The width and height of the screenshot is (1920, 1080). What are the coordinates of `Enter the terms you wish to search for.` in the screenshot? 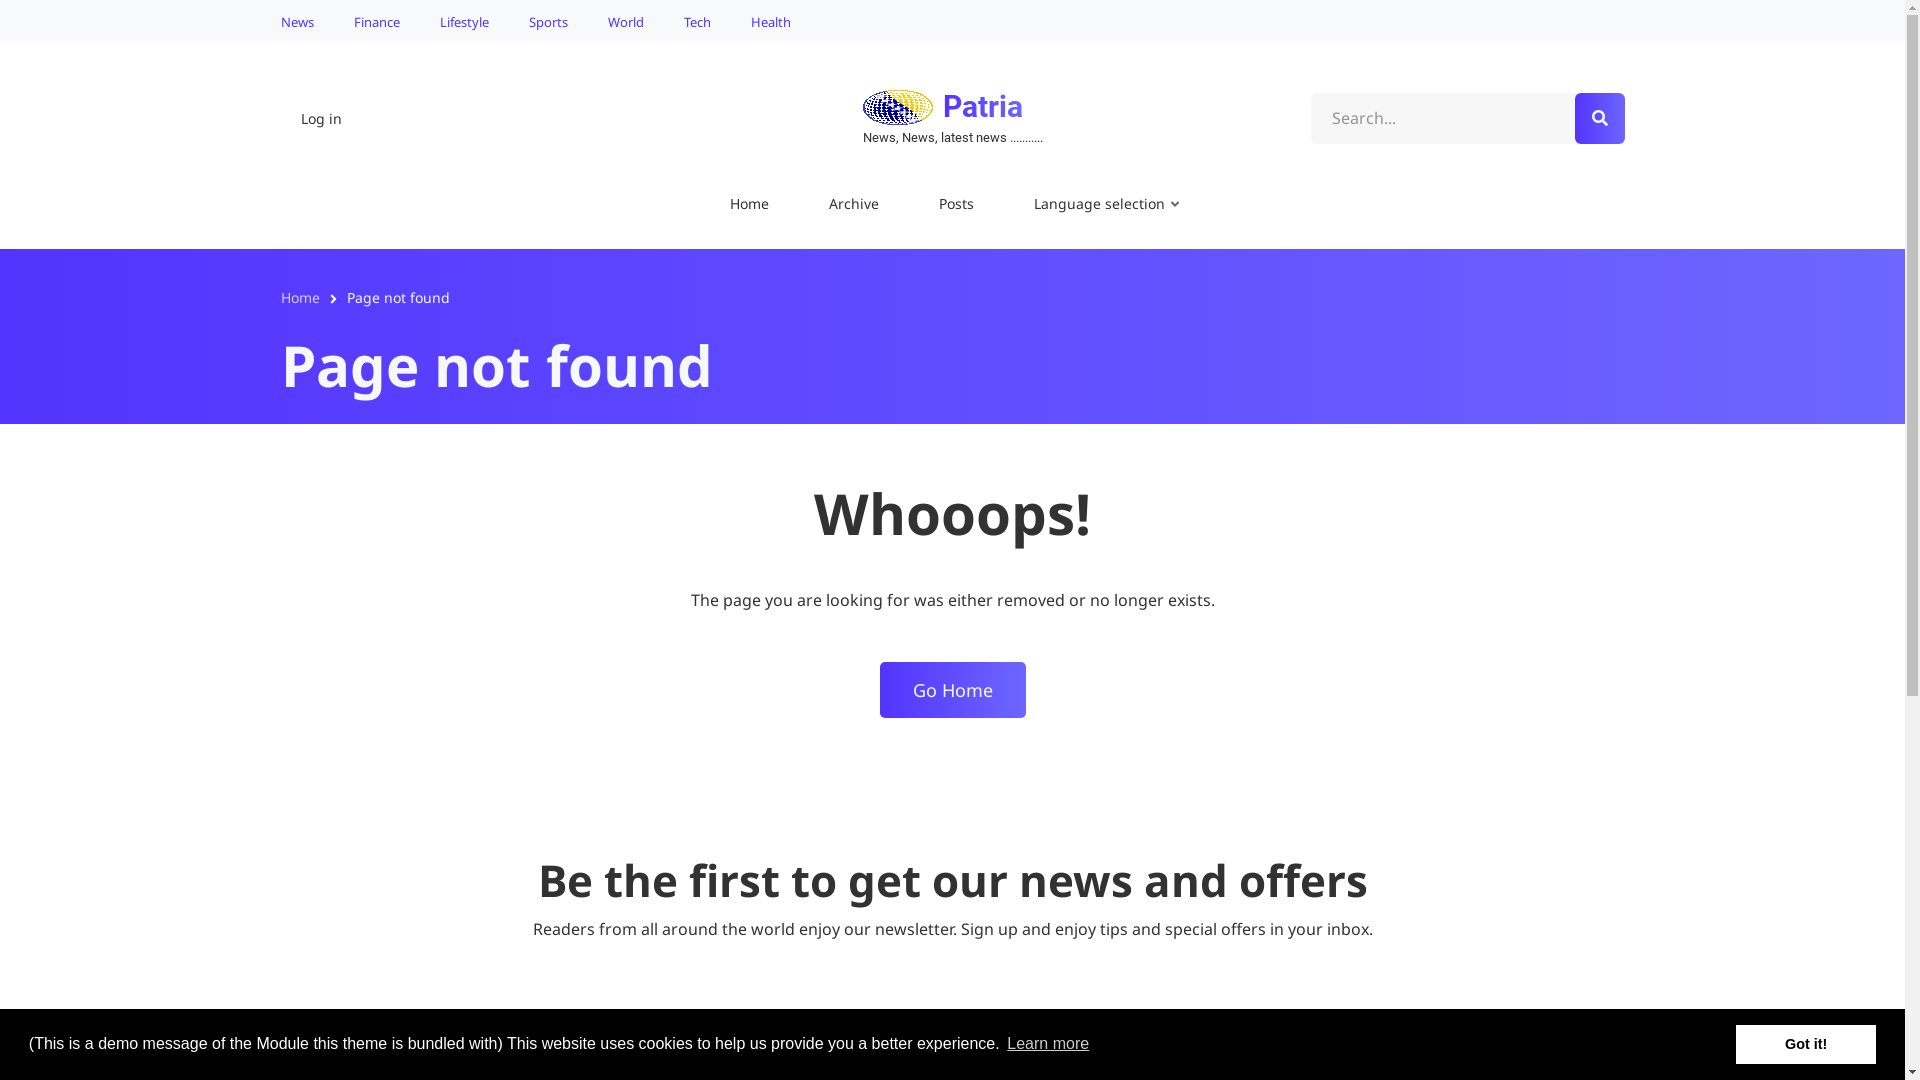 It's located at (1468, 119).